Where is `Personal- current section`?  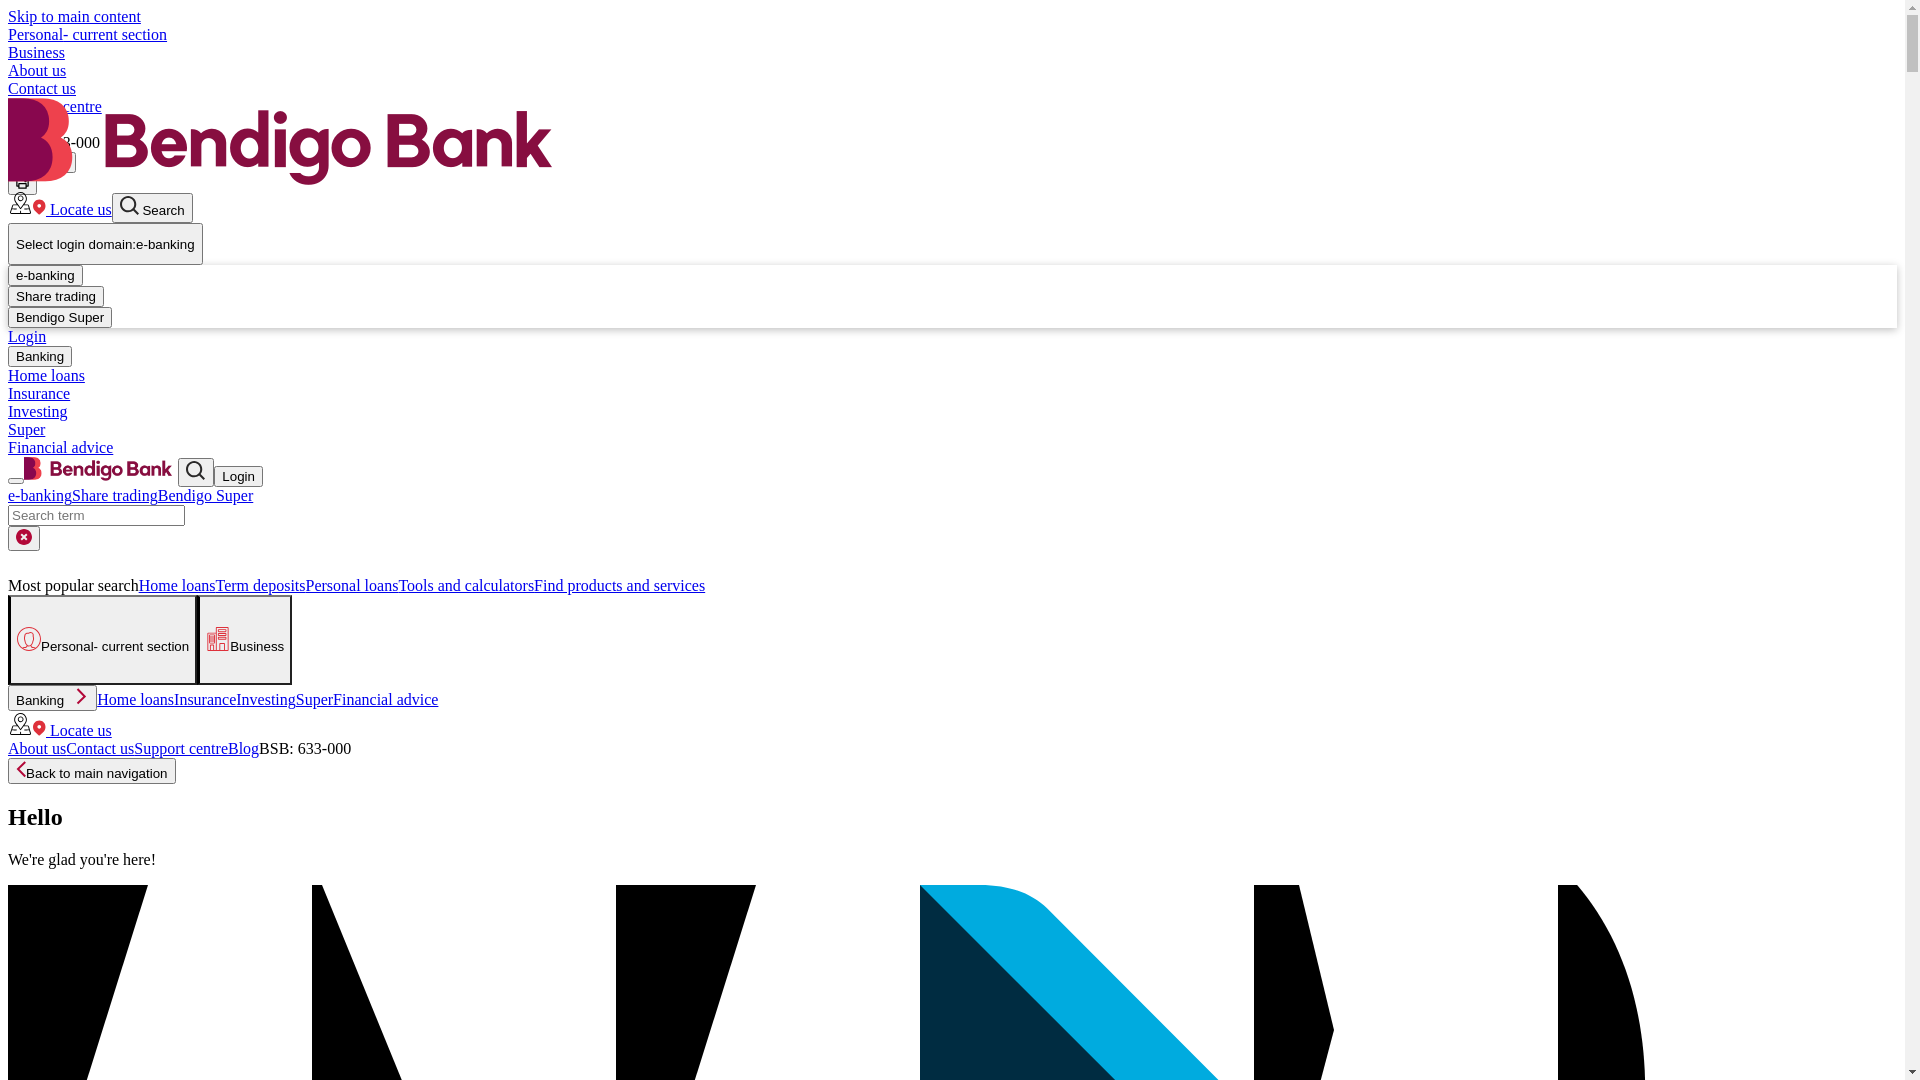 Personal- current section is located at coordinates (102, 640).